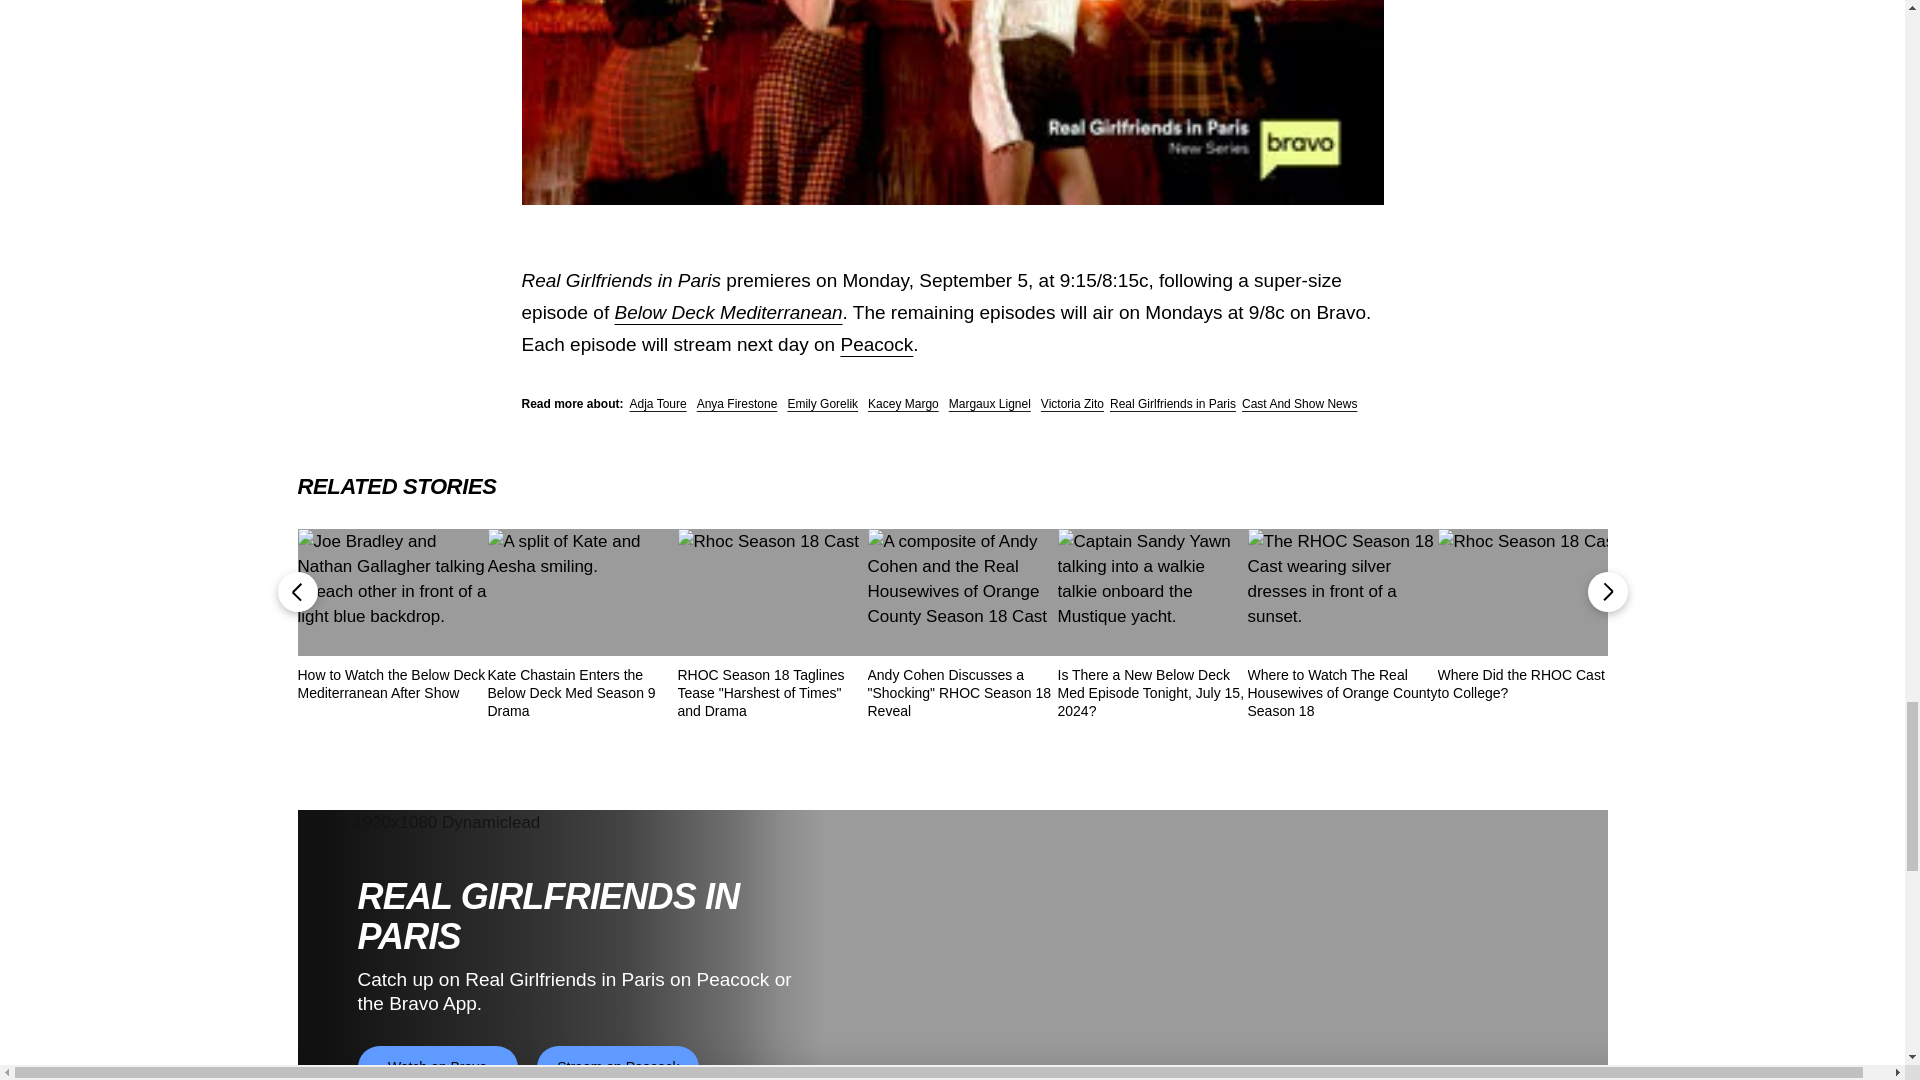 This screenshot has width=1920, height=1080. What do you see at coordinates (902, 404) in the screenshot?
I see `Kacey Margo` at bounding box center [902, 404].